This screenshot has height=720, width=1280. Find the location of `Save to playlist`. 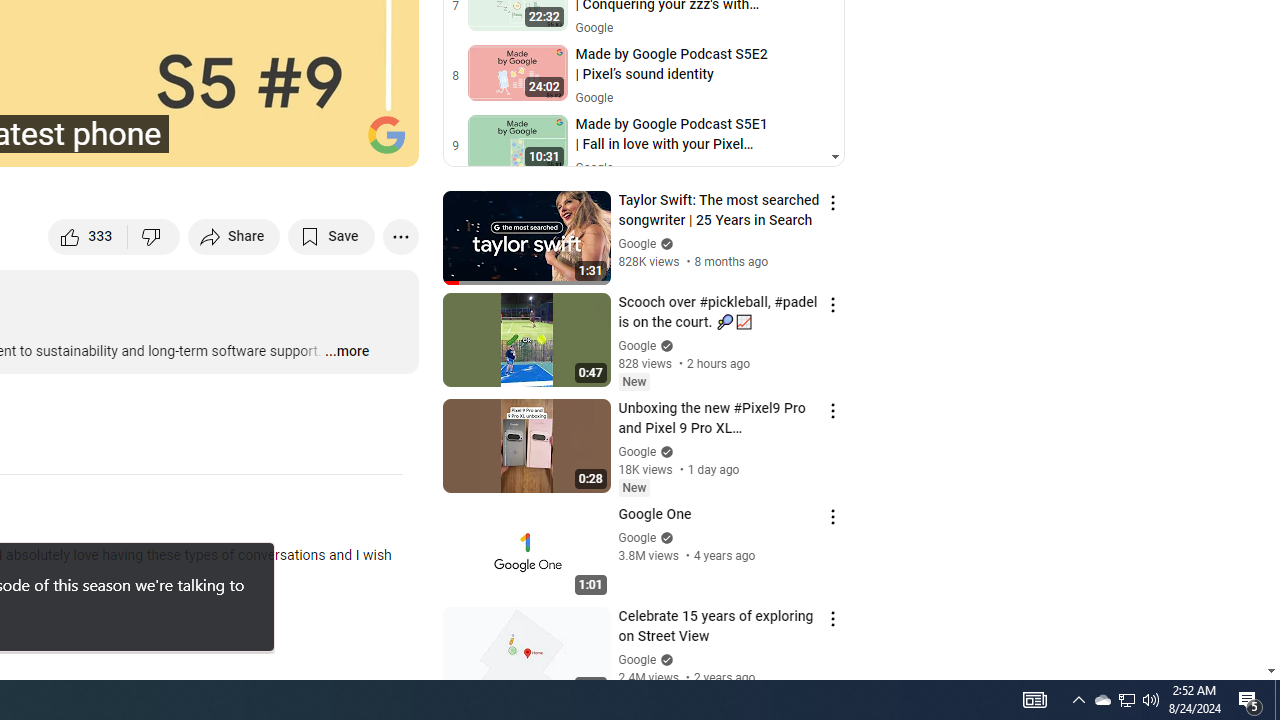

Save to playlist is located at coordinates (332, 236).